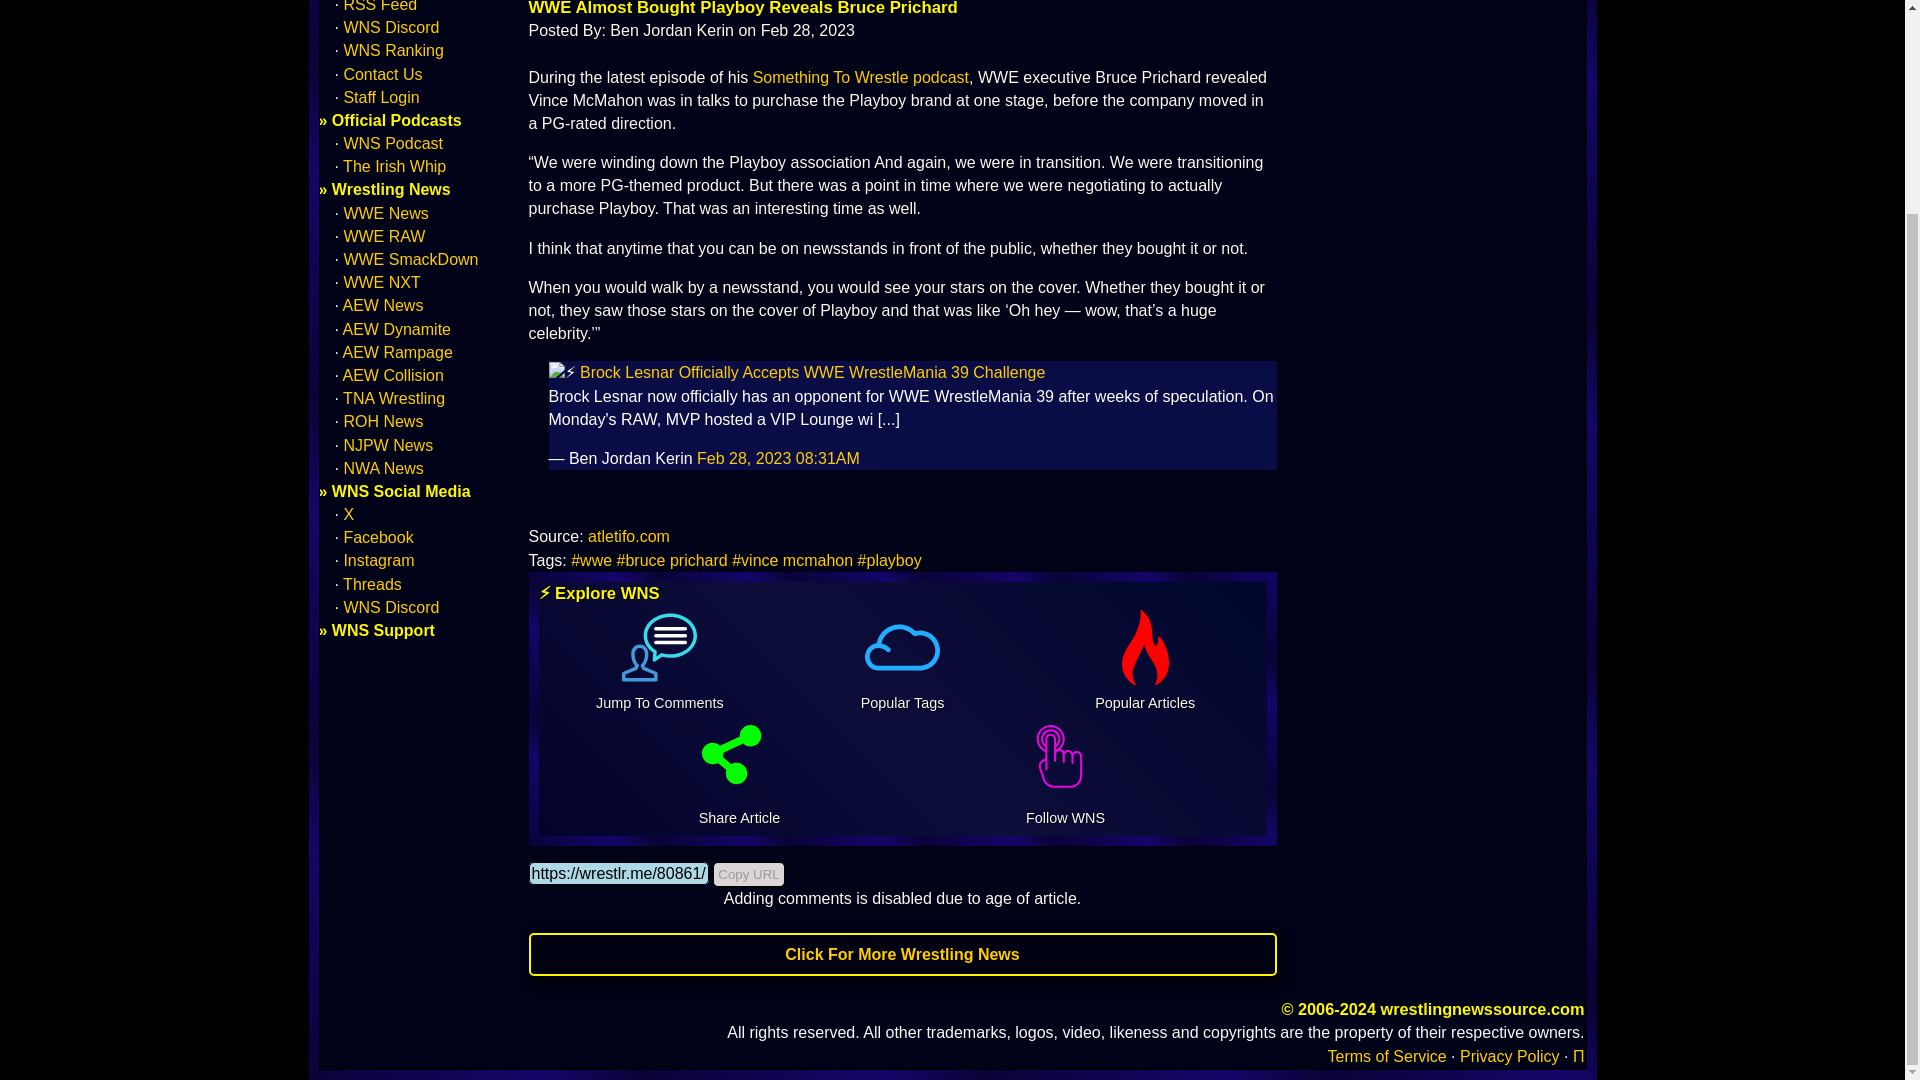 The width and height of the screenshot is (1920, 1080). Describe the element at coordinates (410, 258) in the screenshot. I see `WWE SmackDown` at that location.